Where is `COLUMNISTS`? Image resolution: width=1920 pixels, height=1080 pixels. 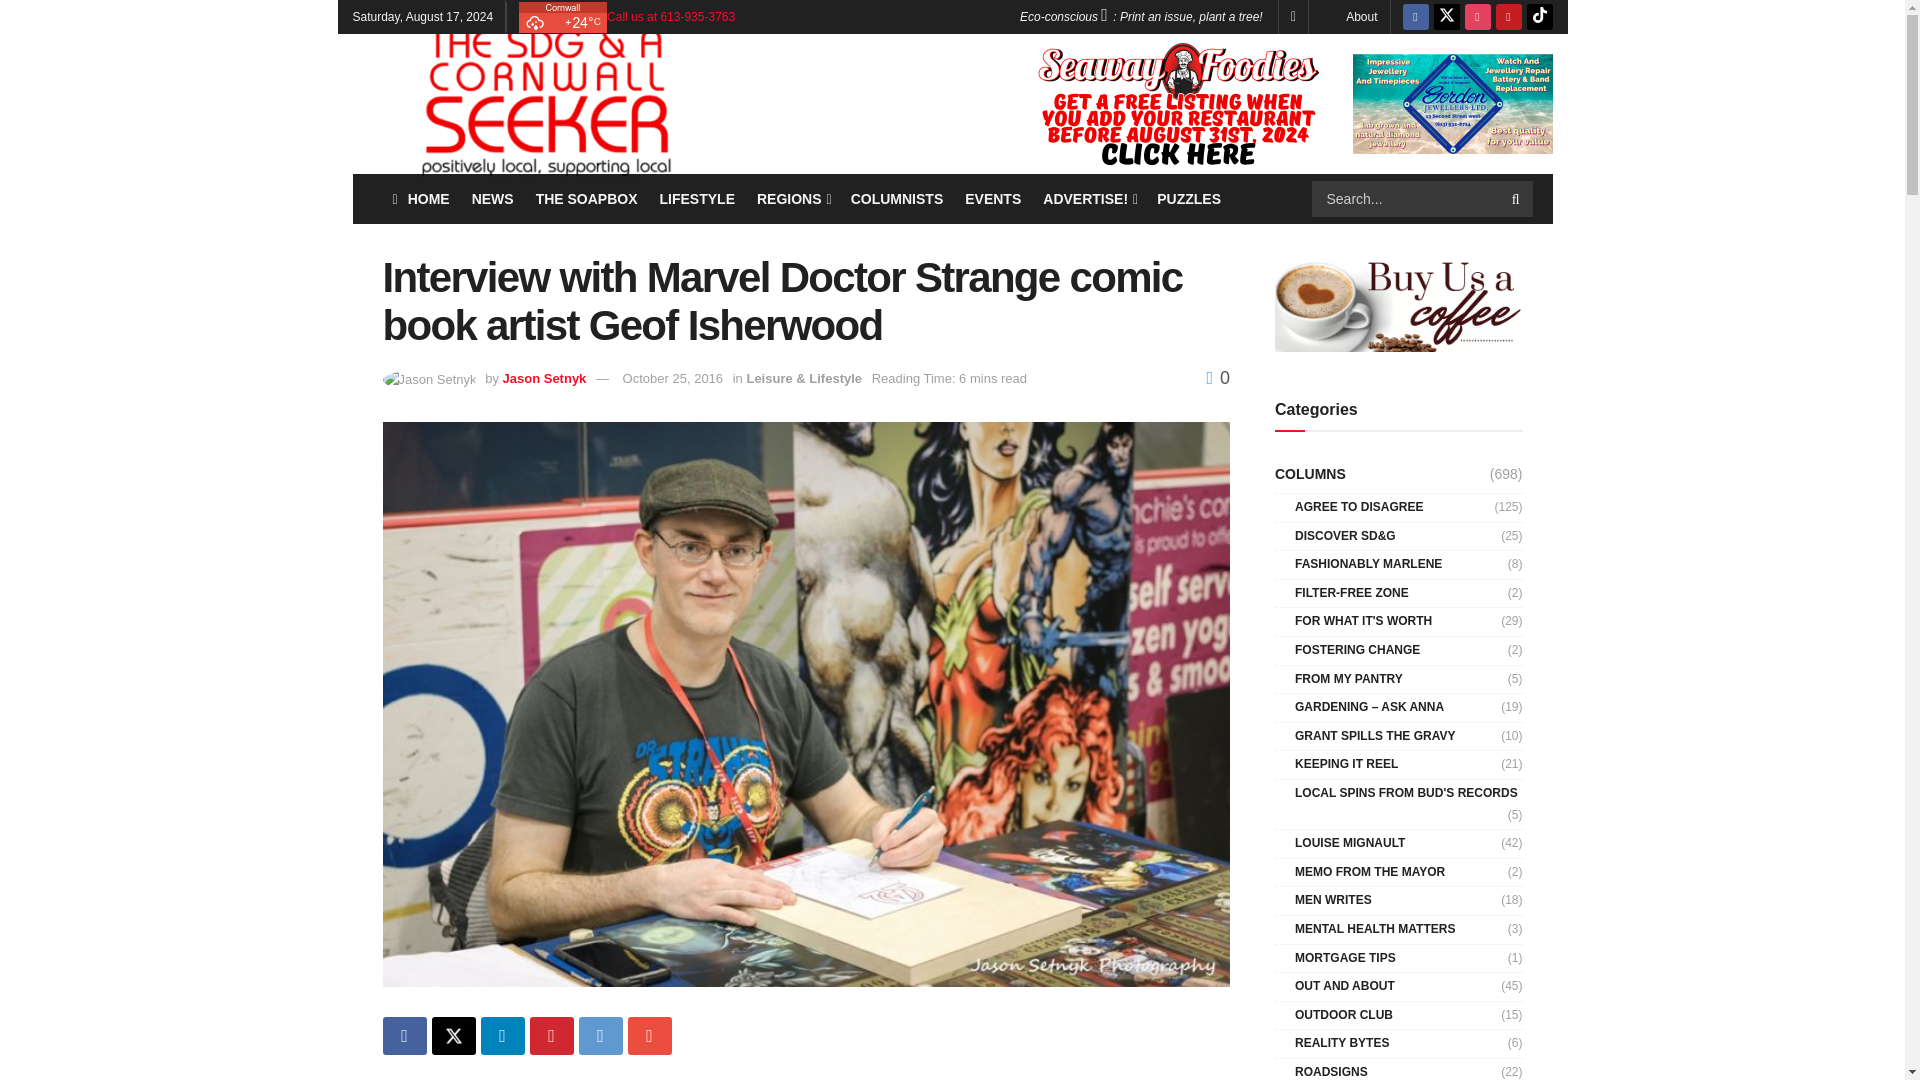
COLUMNISTS is located at coordinates (897, 198).